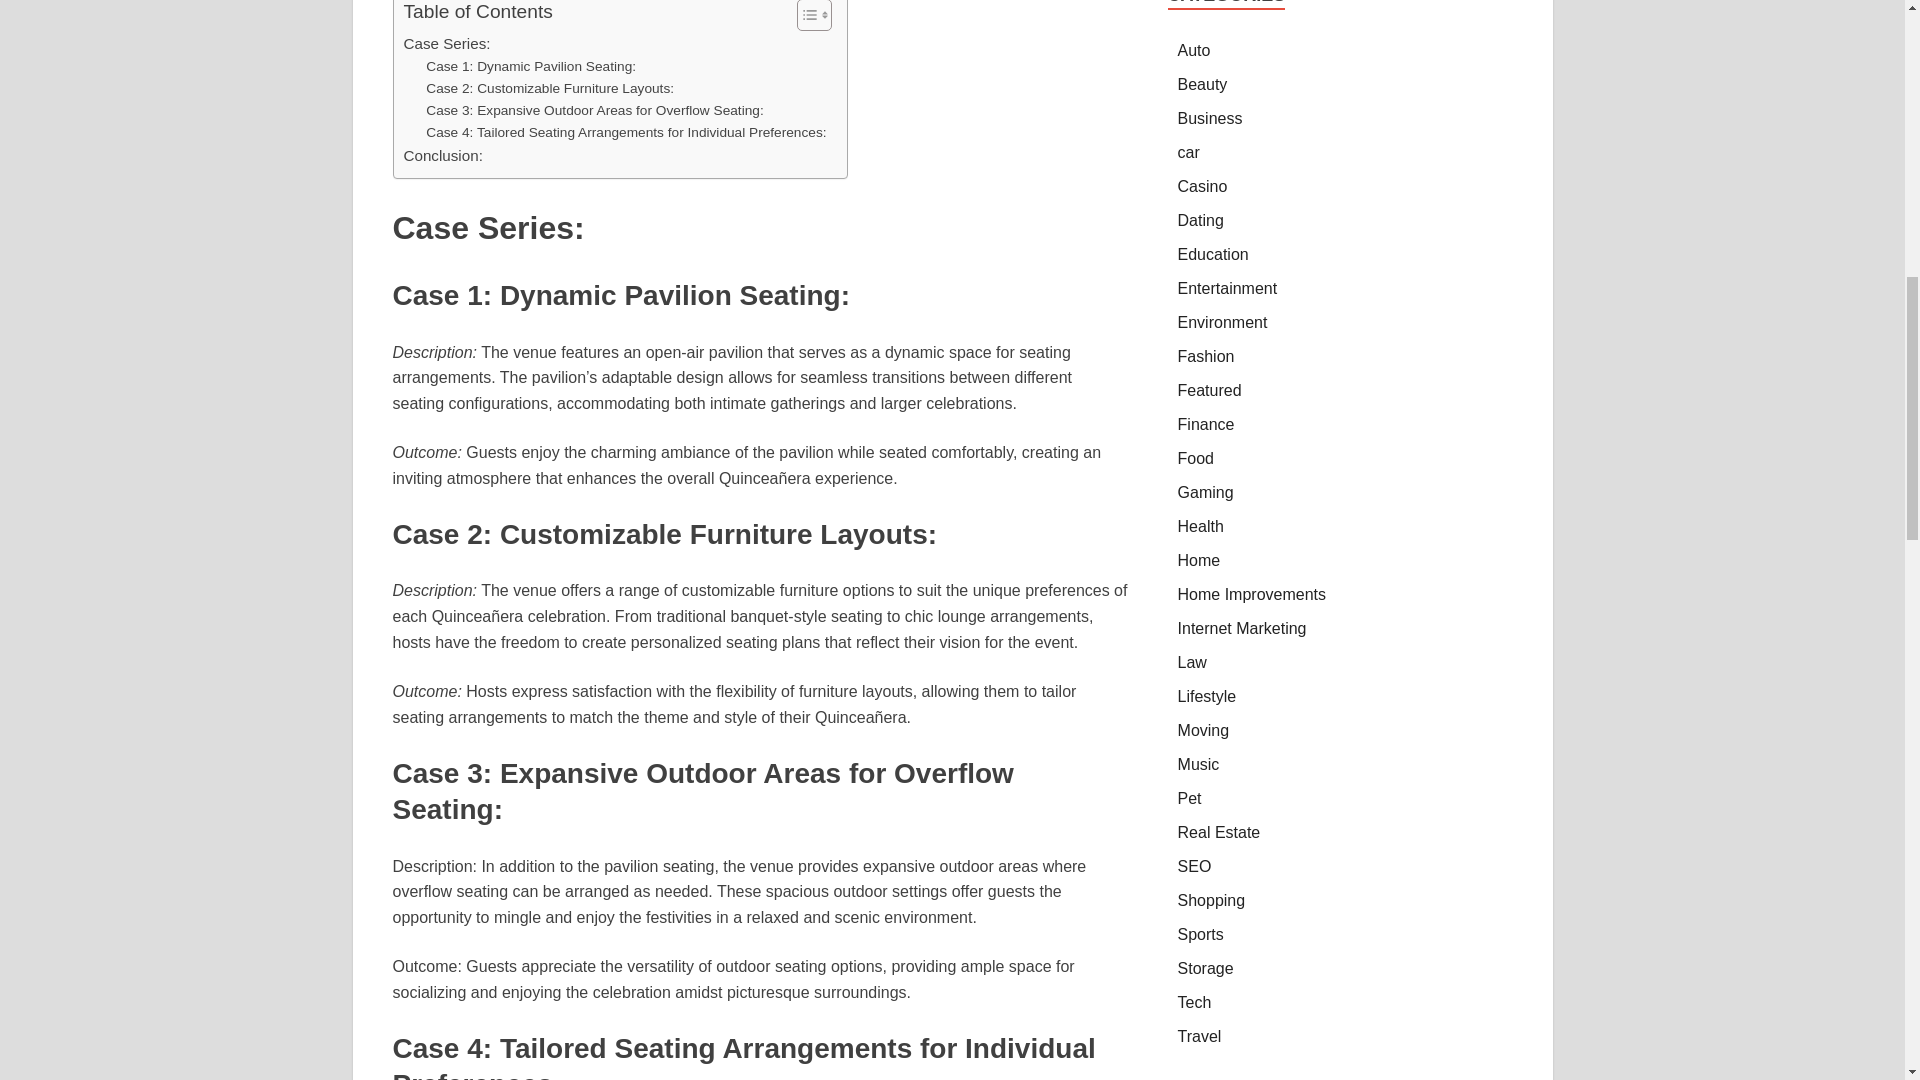 This screenshot has height=1080, width=1920. I want to click on Case 1: Dynamic Pavilion Seating:, so click(530, 66).